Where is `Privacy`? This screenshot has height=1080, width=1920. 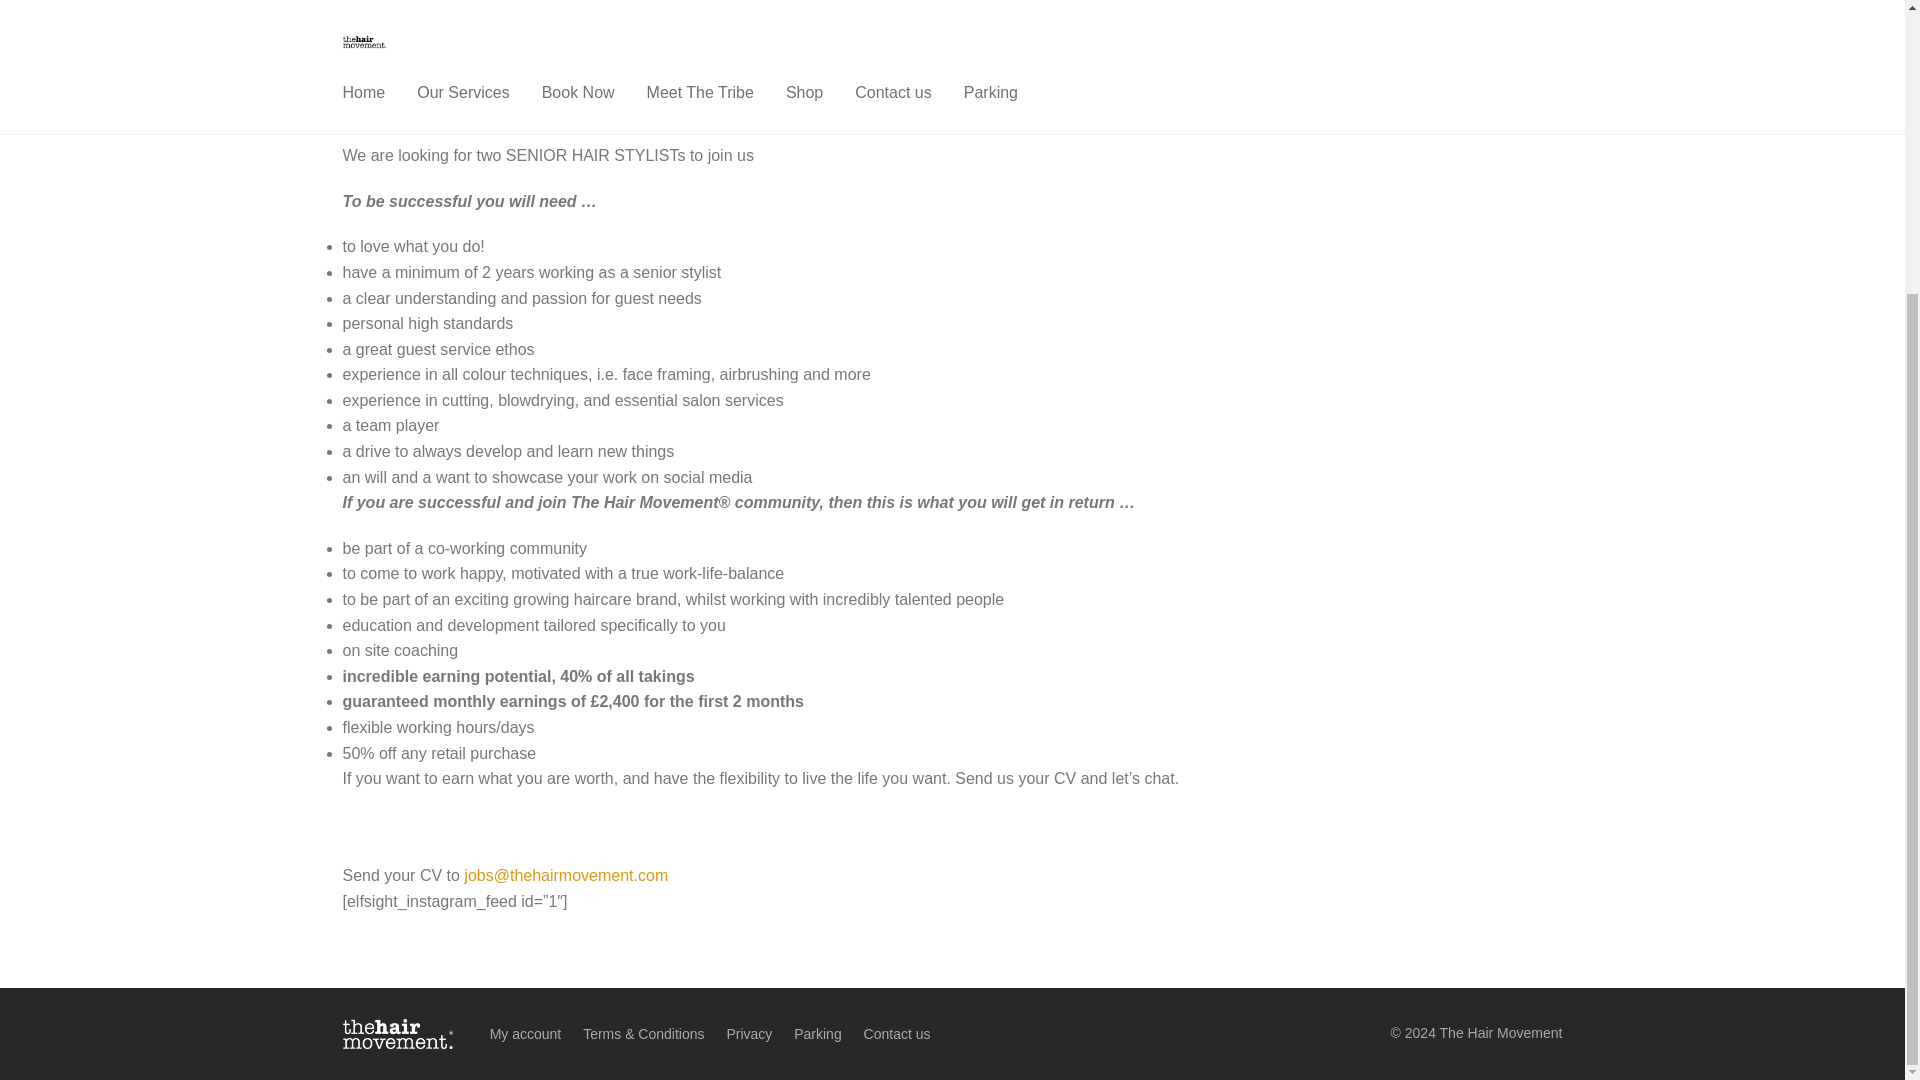
Privacy is located at coordinates (748, 1034).